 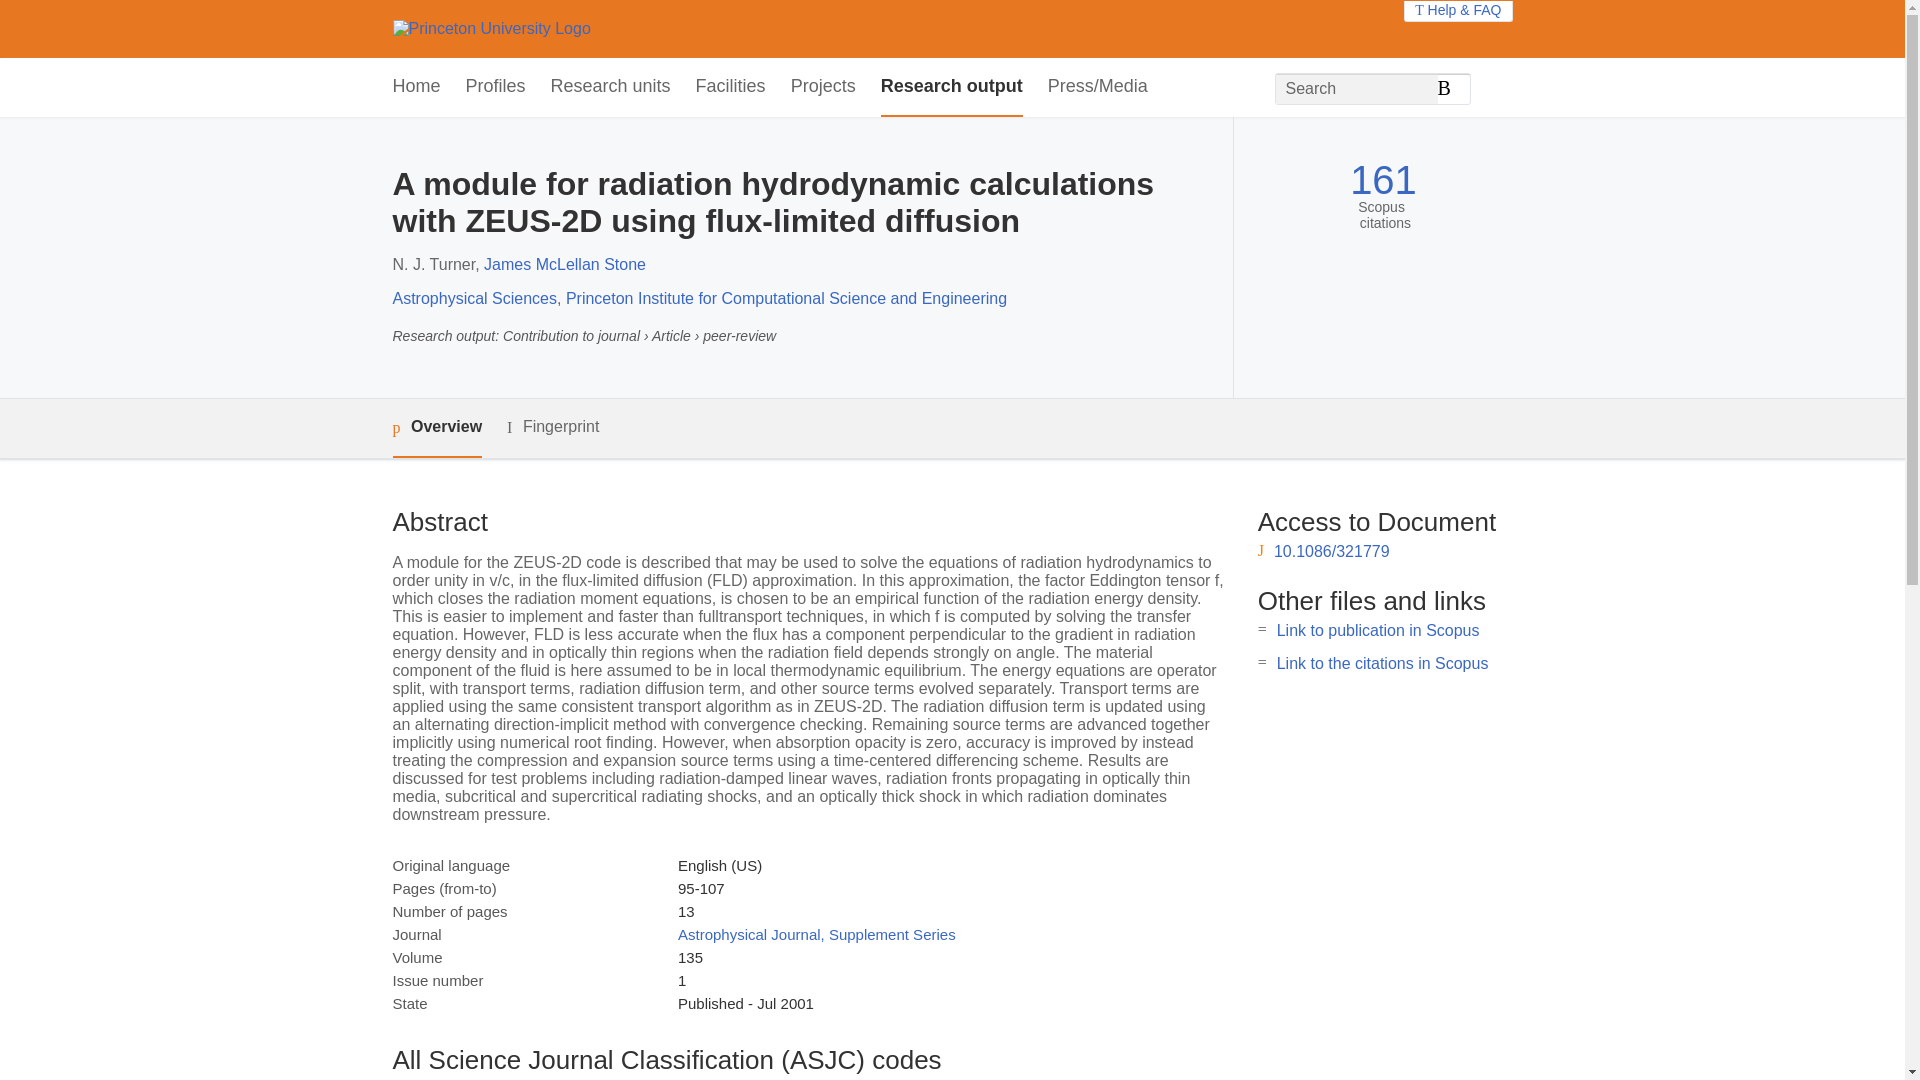 I want to click on Research units, so click(x=610, y=87).